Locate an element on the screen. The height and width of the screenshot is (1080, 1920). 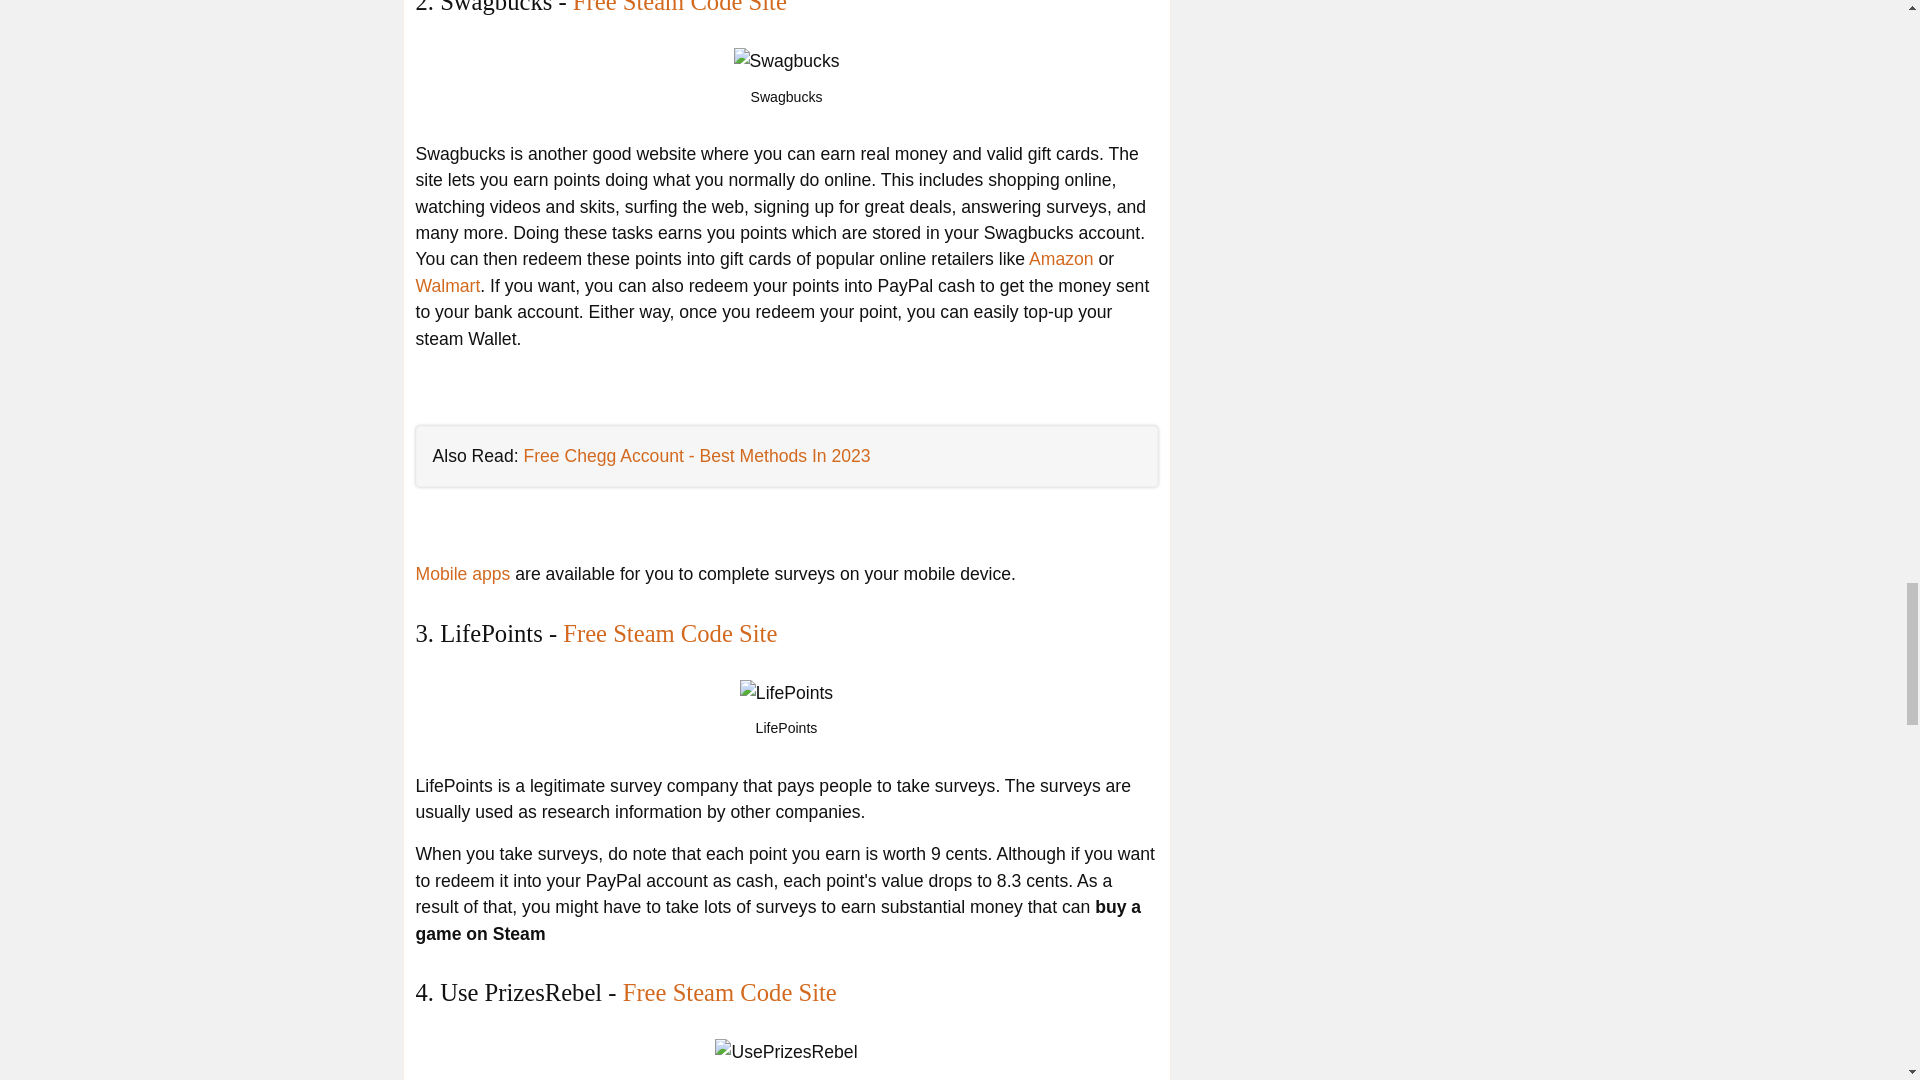
Amazon is located at coordinates (1062, 258).